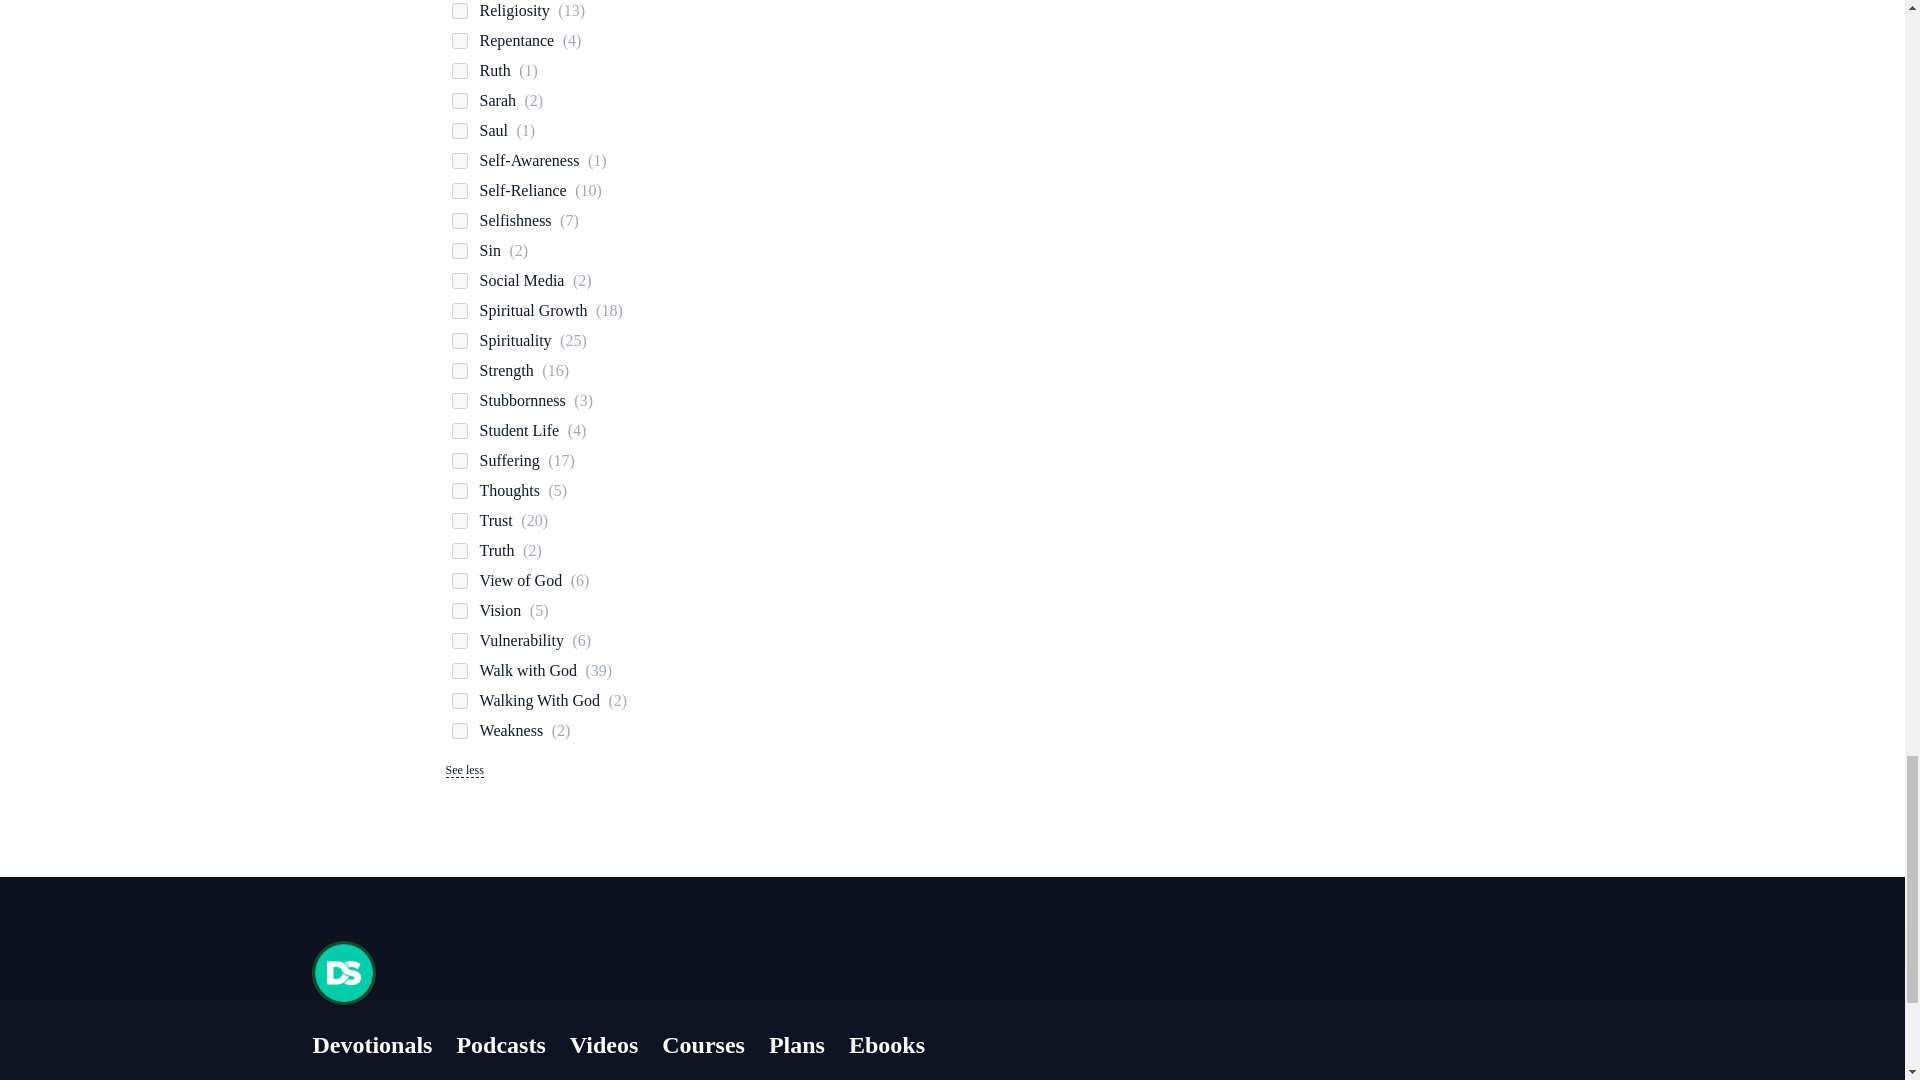 The height and width of the screenshot is (1080, 1920). I want to click on DS Icon, so click(344, 972).